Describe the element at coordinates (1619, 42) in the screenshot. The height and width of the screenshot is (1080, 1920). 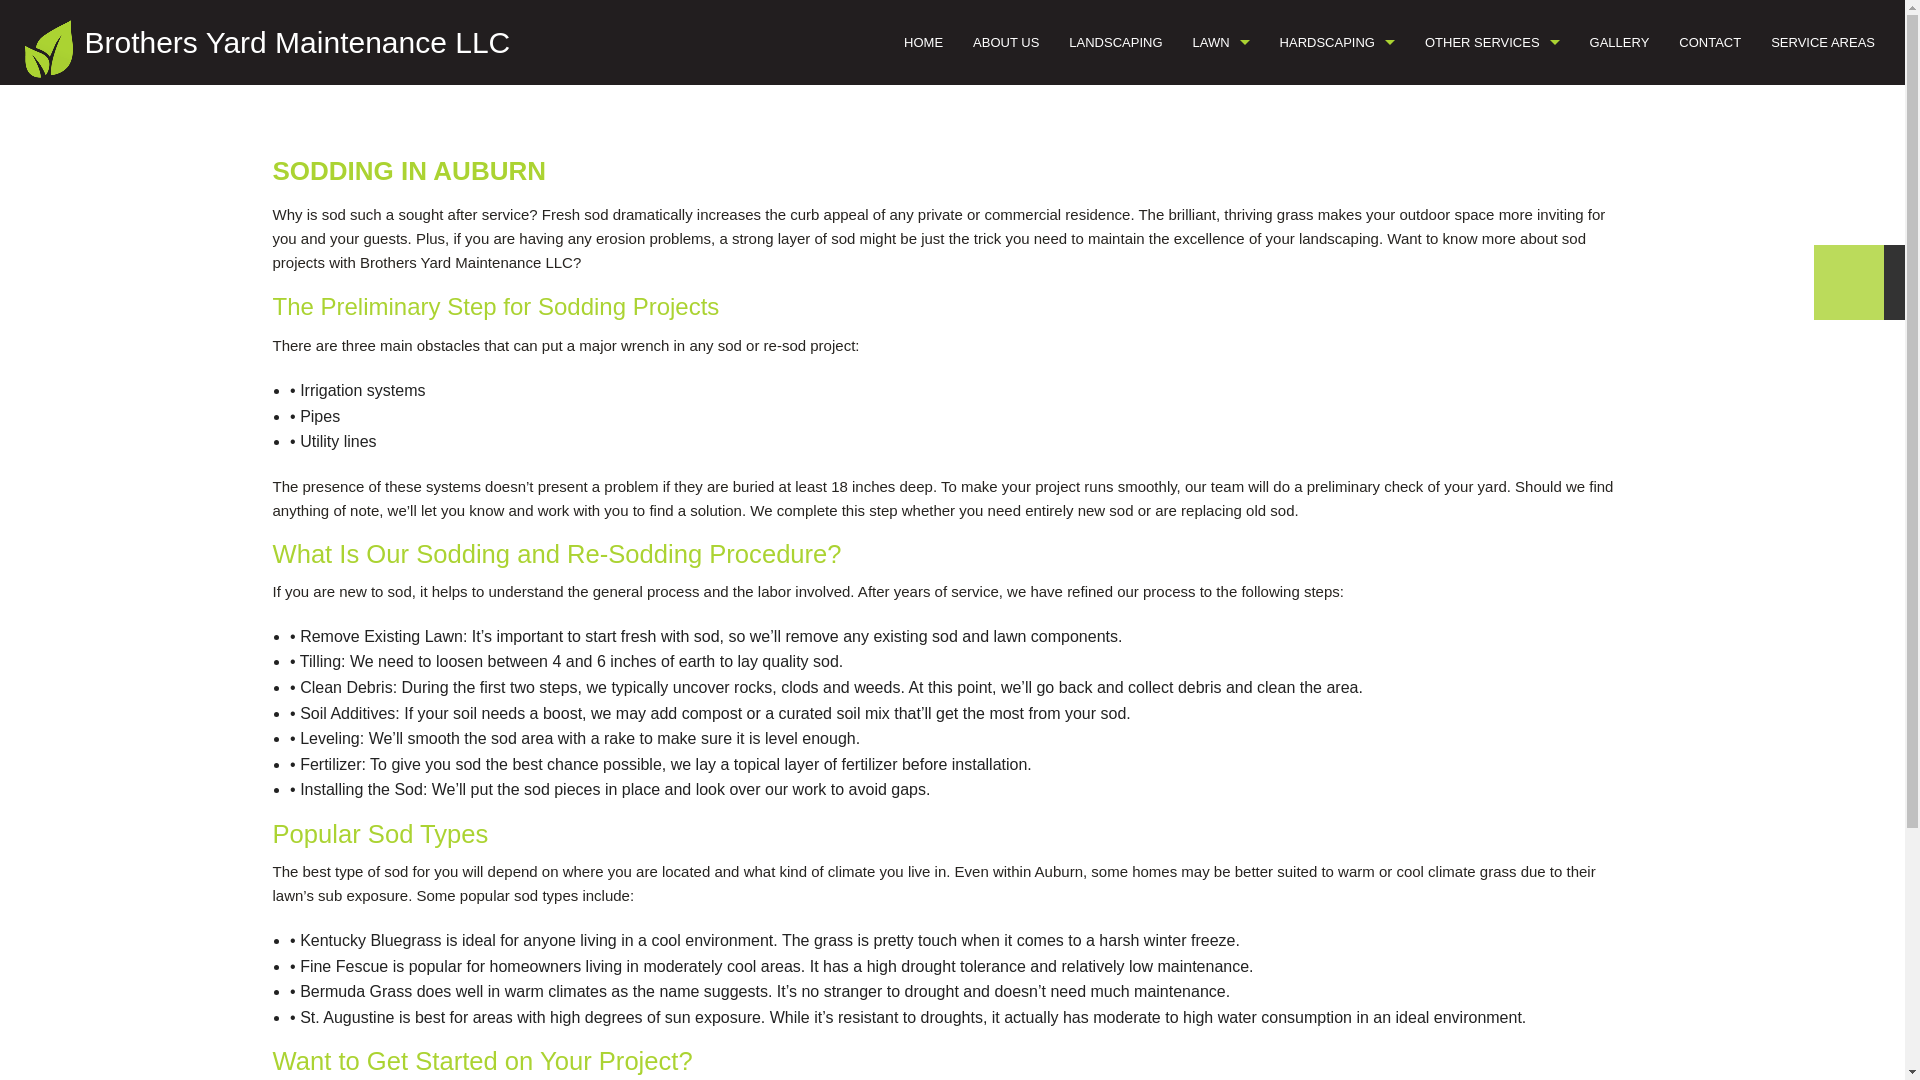
I see `GALLERY` at that location.